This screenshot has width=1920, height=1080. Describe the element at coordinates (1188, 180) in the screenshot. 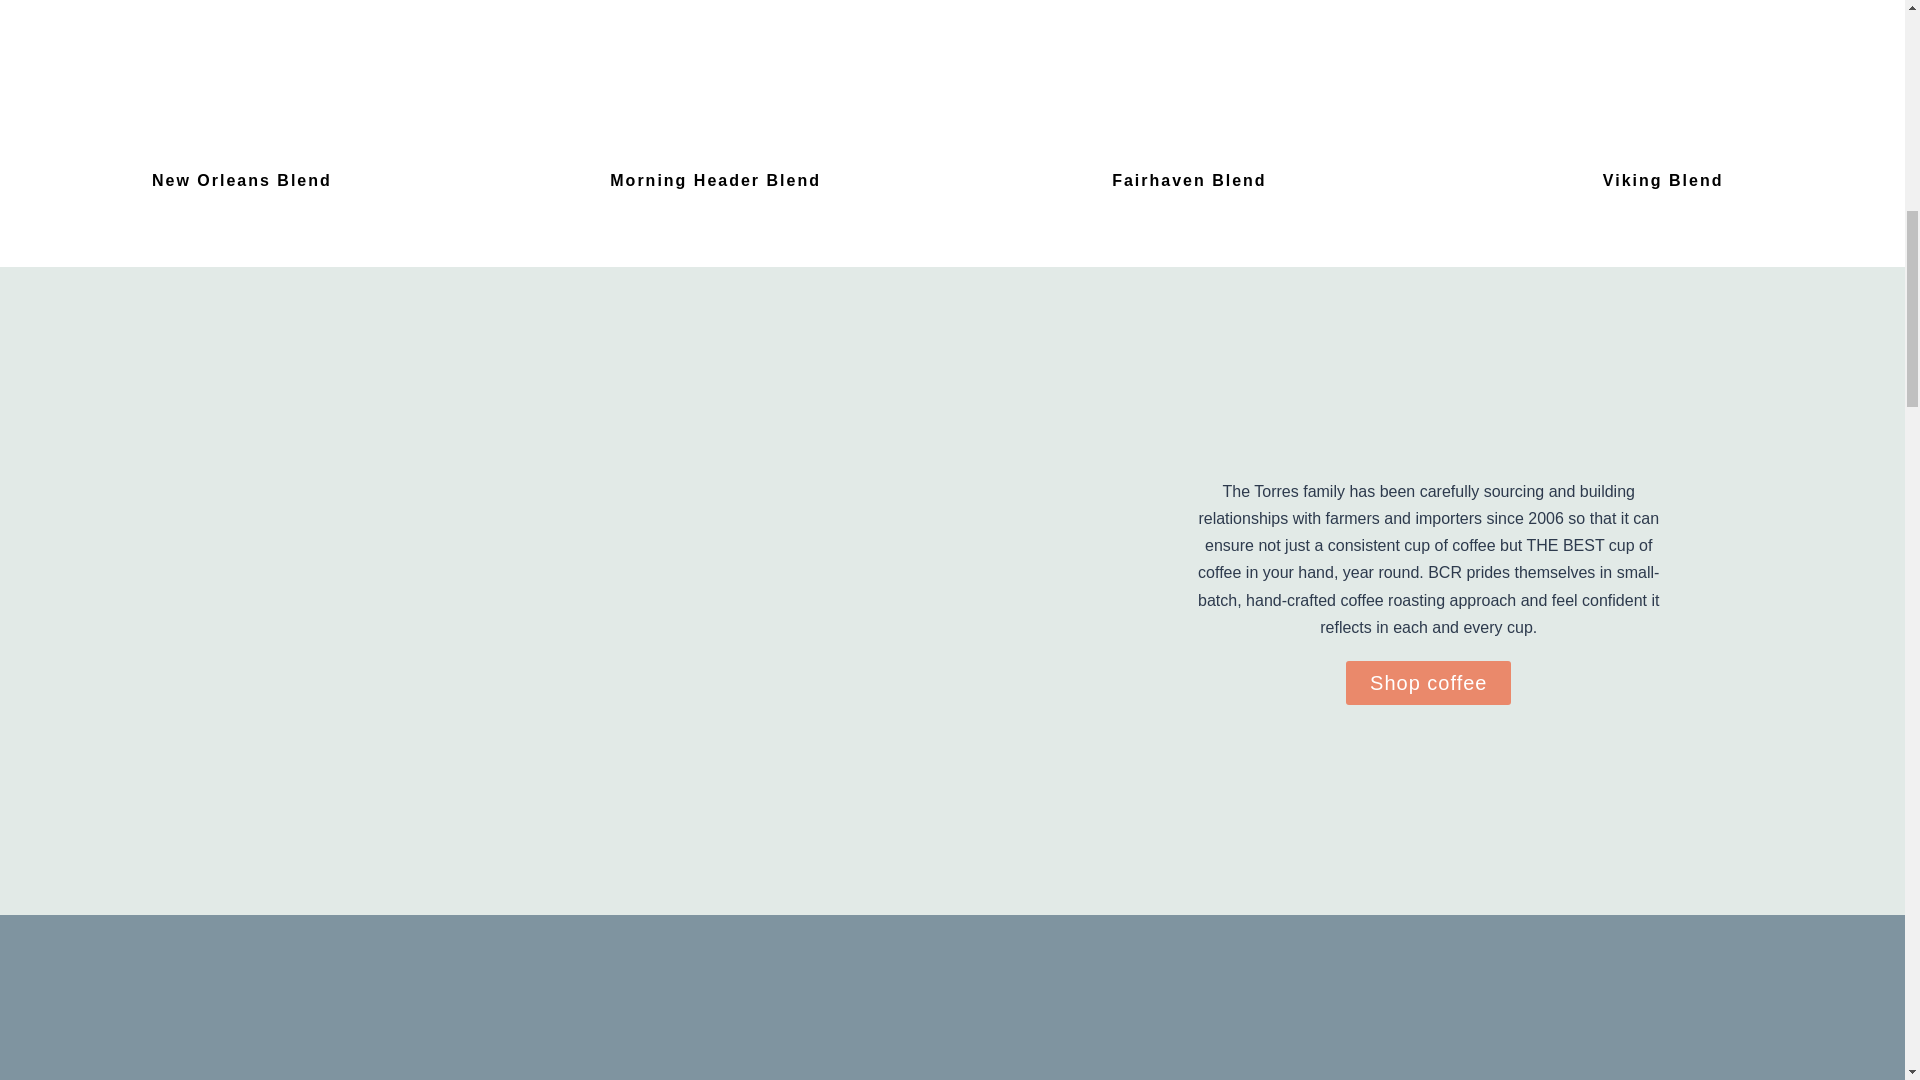

I see `Fairhaven Blend` at that location.